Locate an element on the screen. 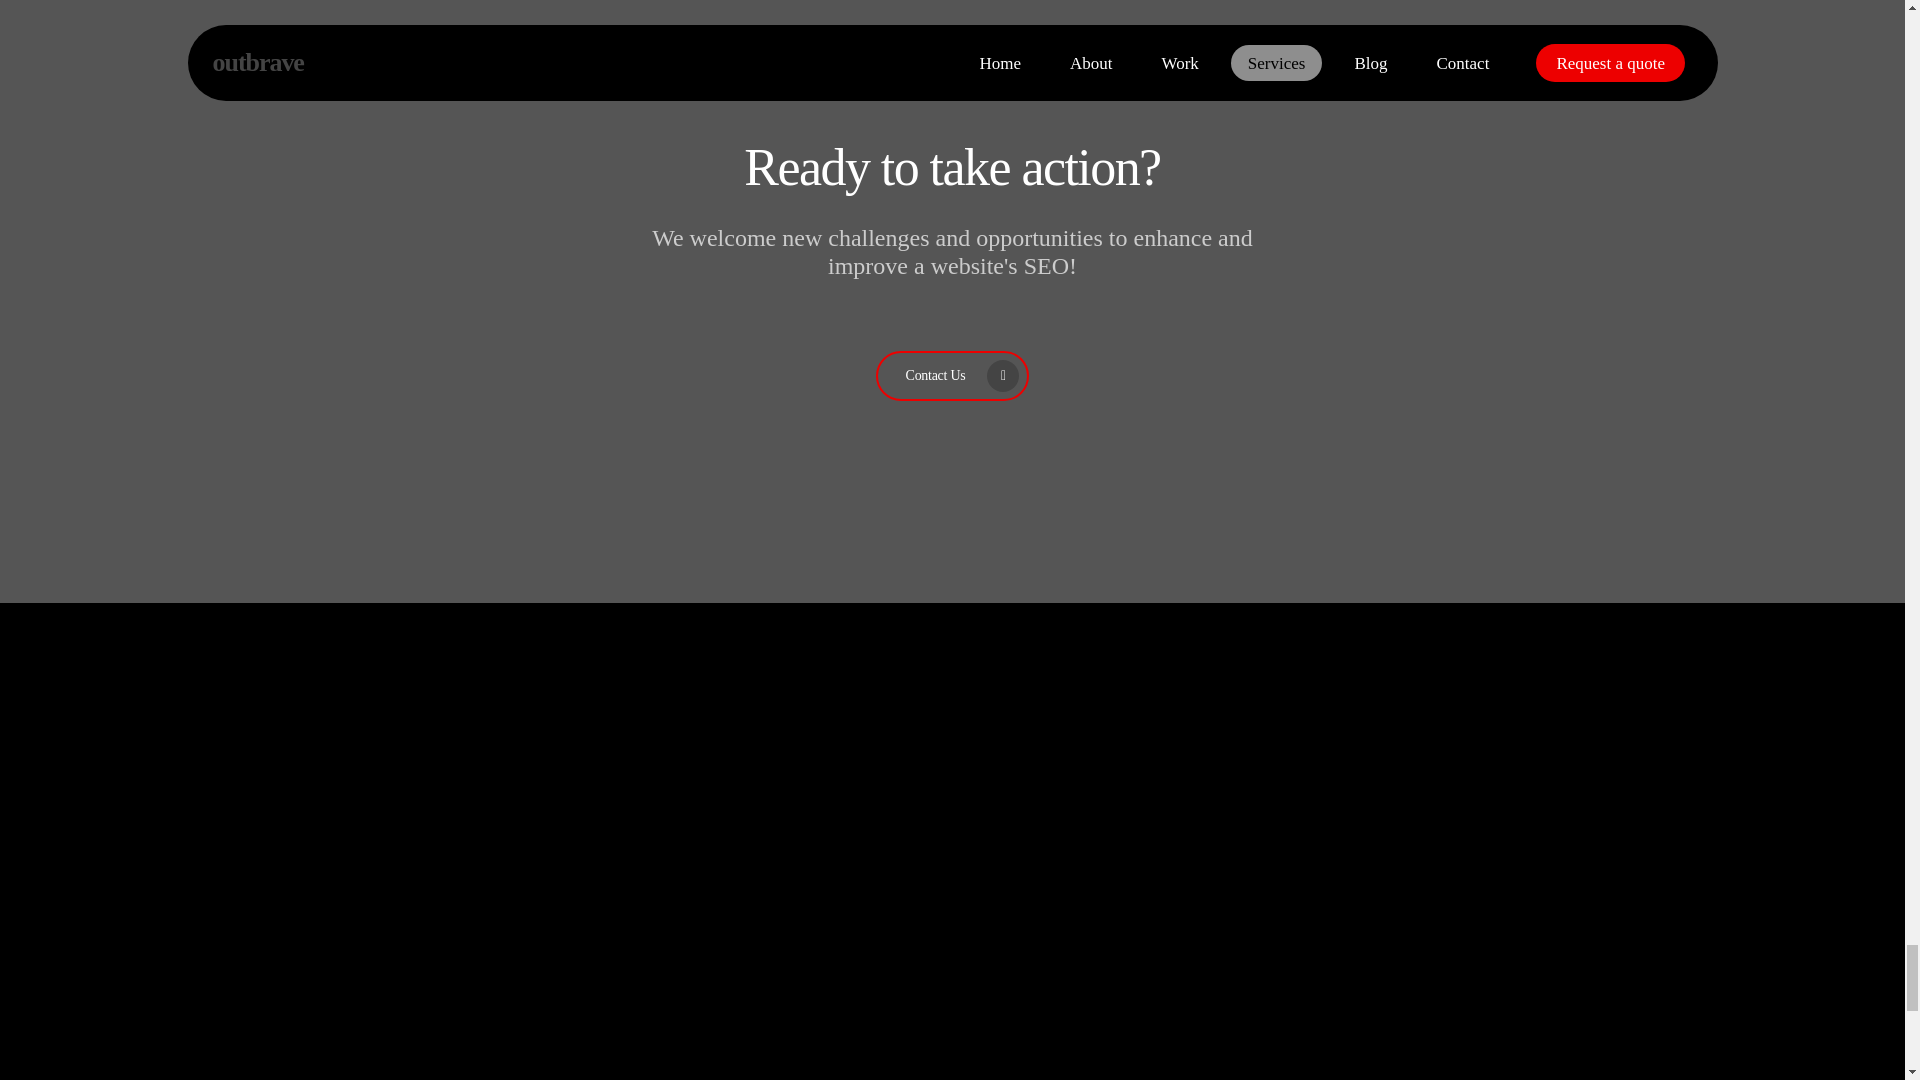  Contact Us is located at coordinates (952, 376).